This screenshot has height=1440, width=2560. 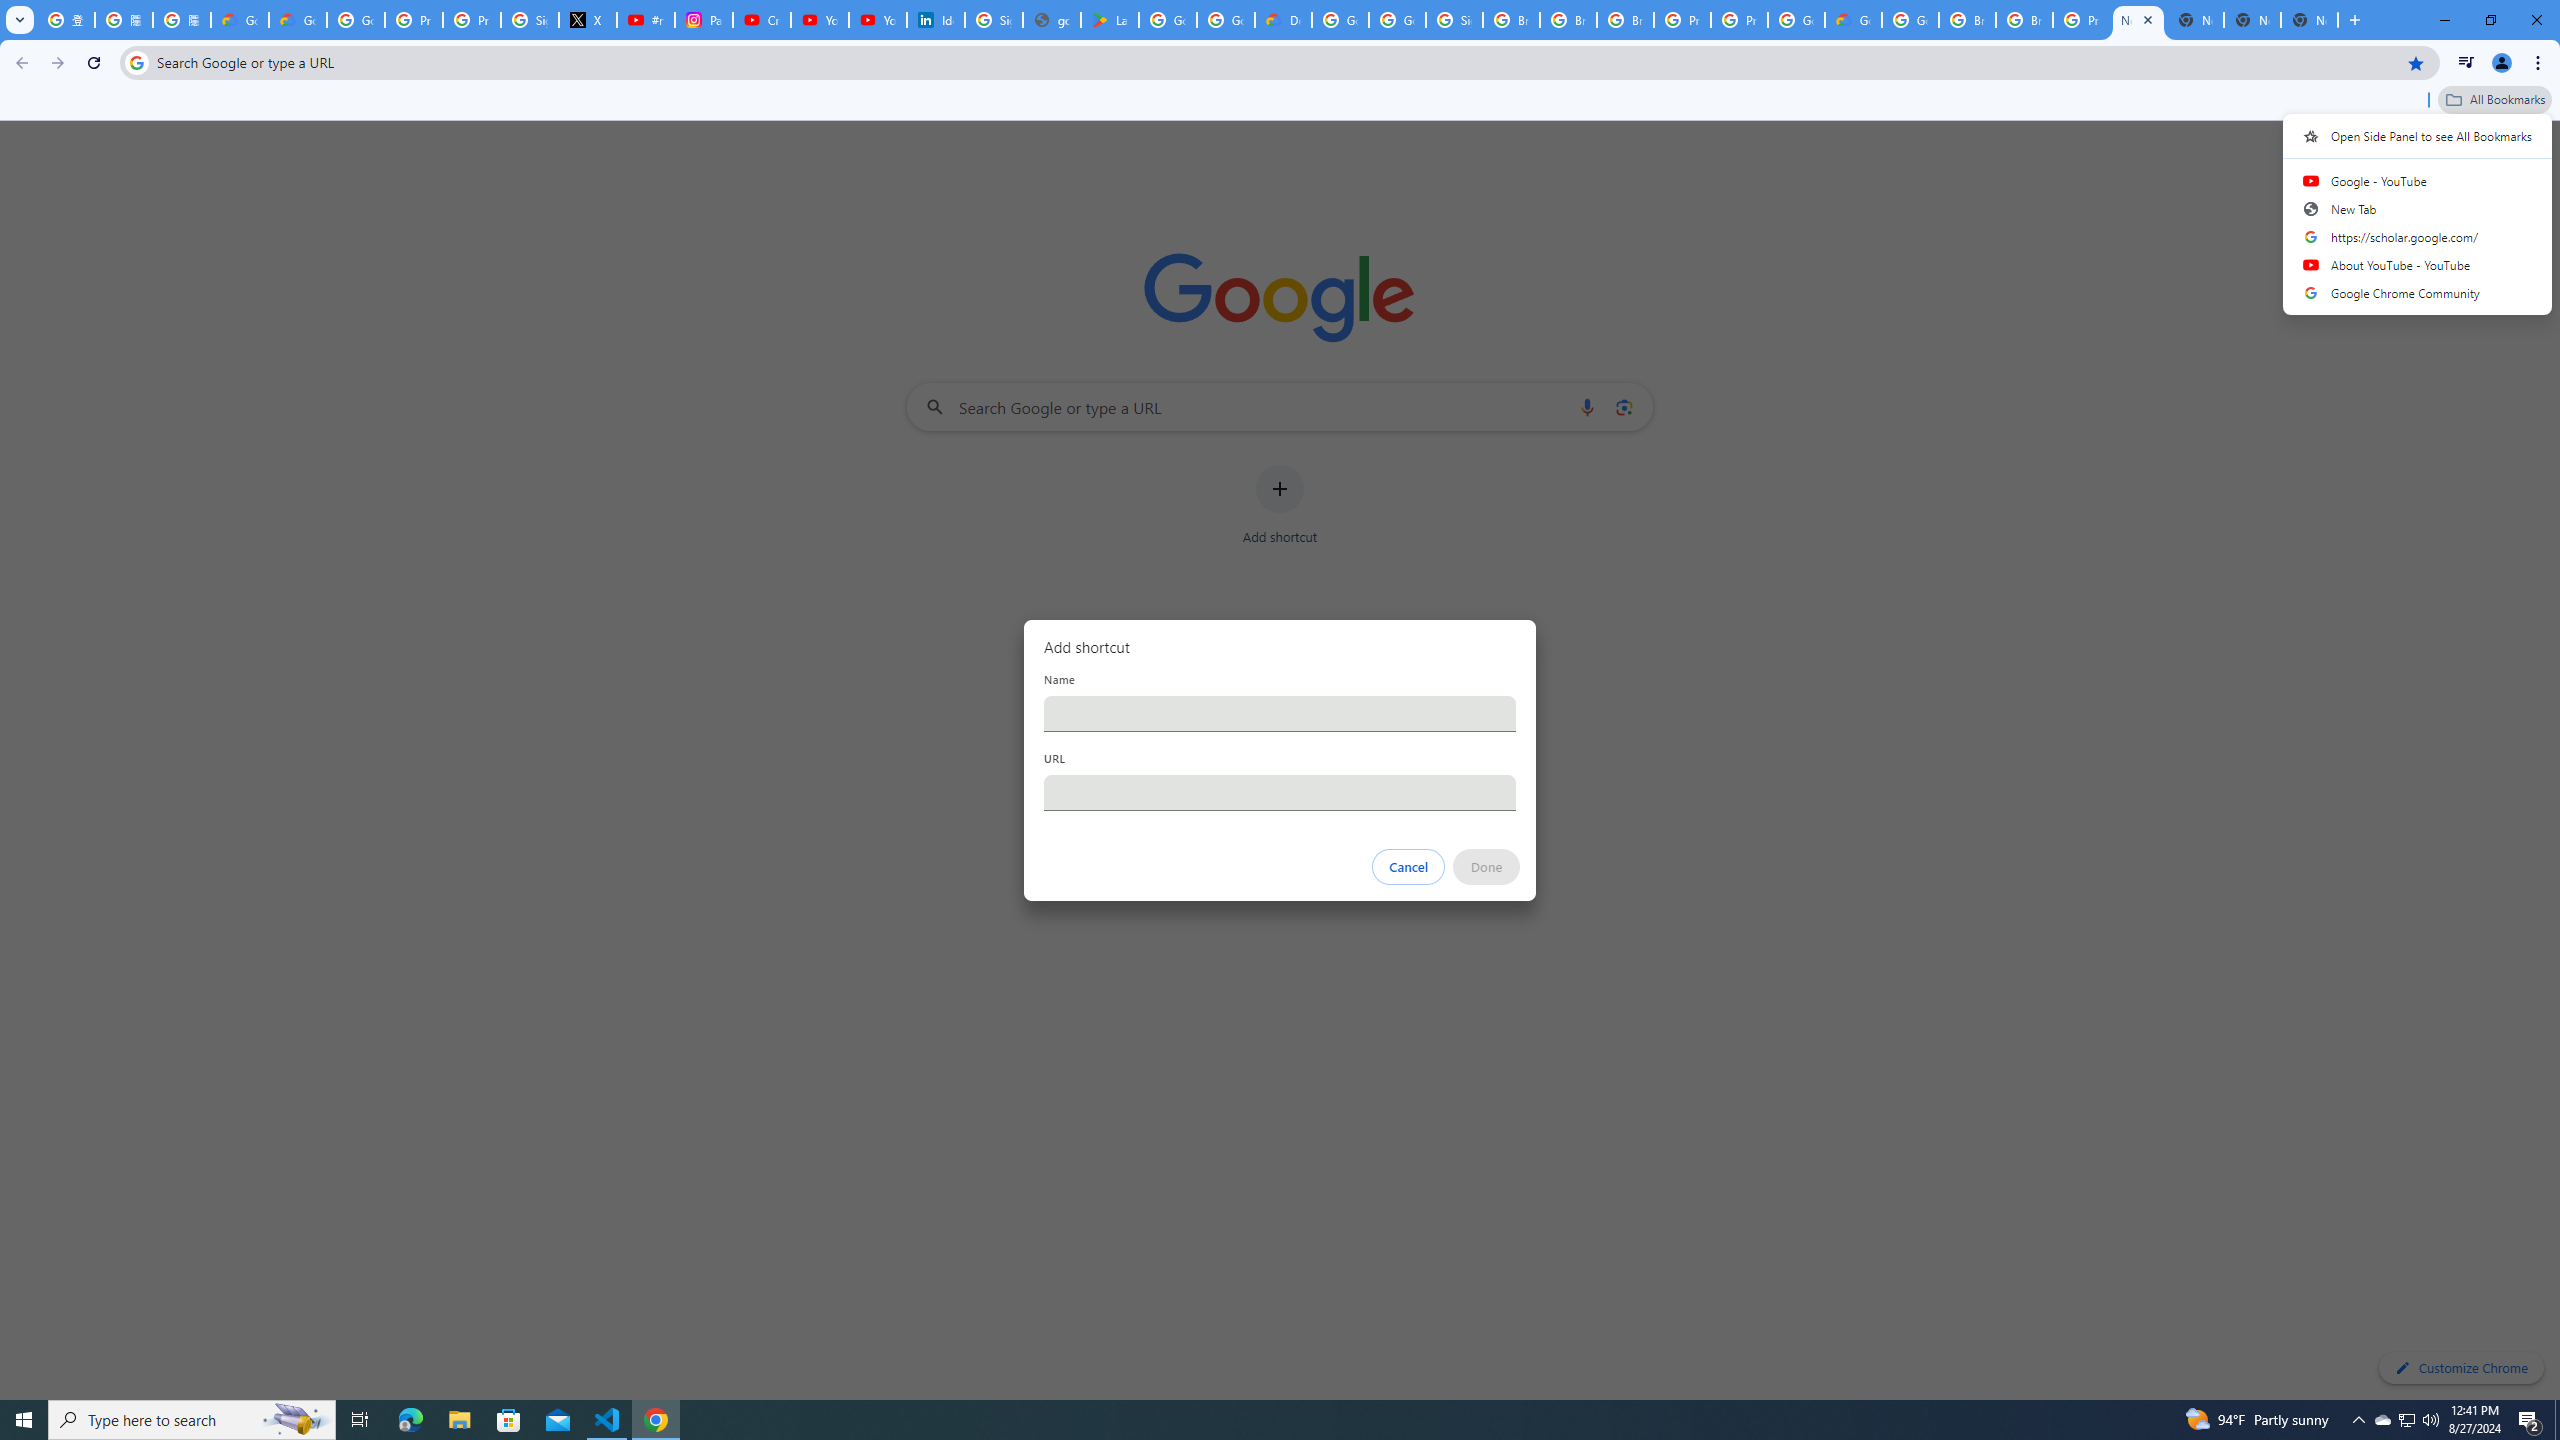 What do you see at coordinates (2418, 136) in the screenshot?
I see `Open Side Panel to see All Bookmarks` at bounding box center [2418, 136].